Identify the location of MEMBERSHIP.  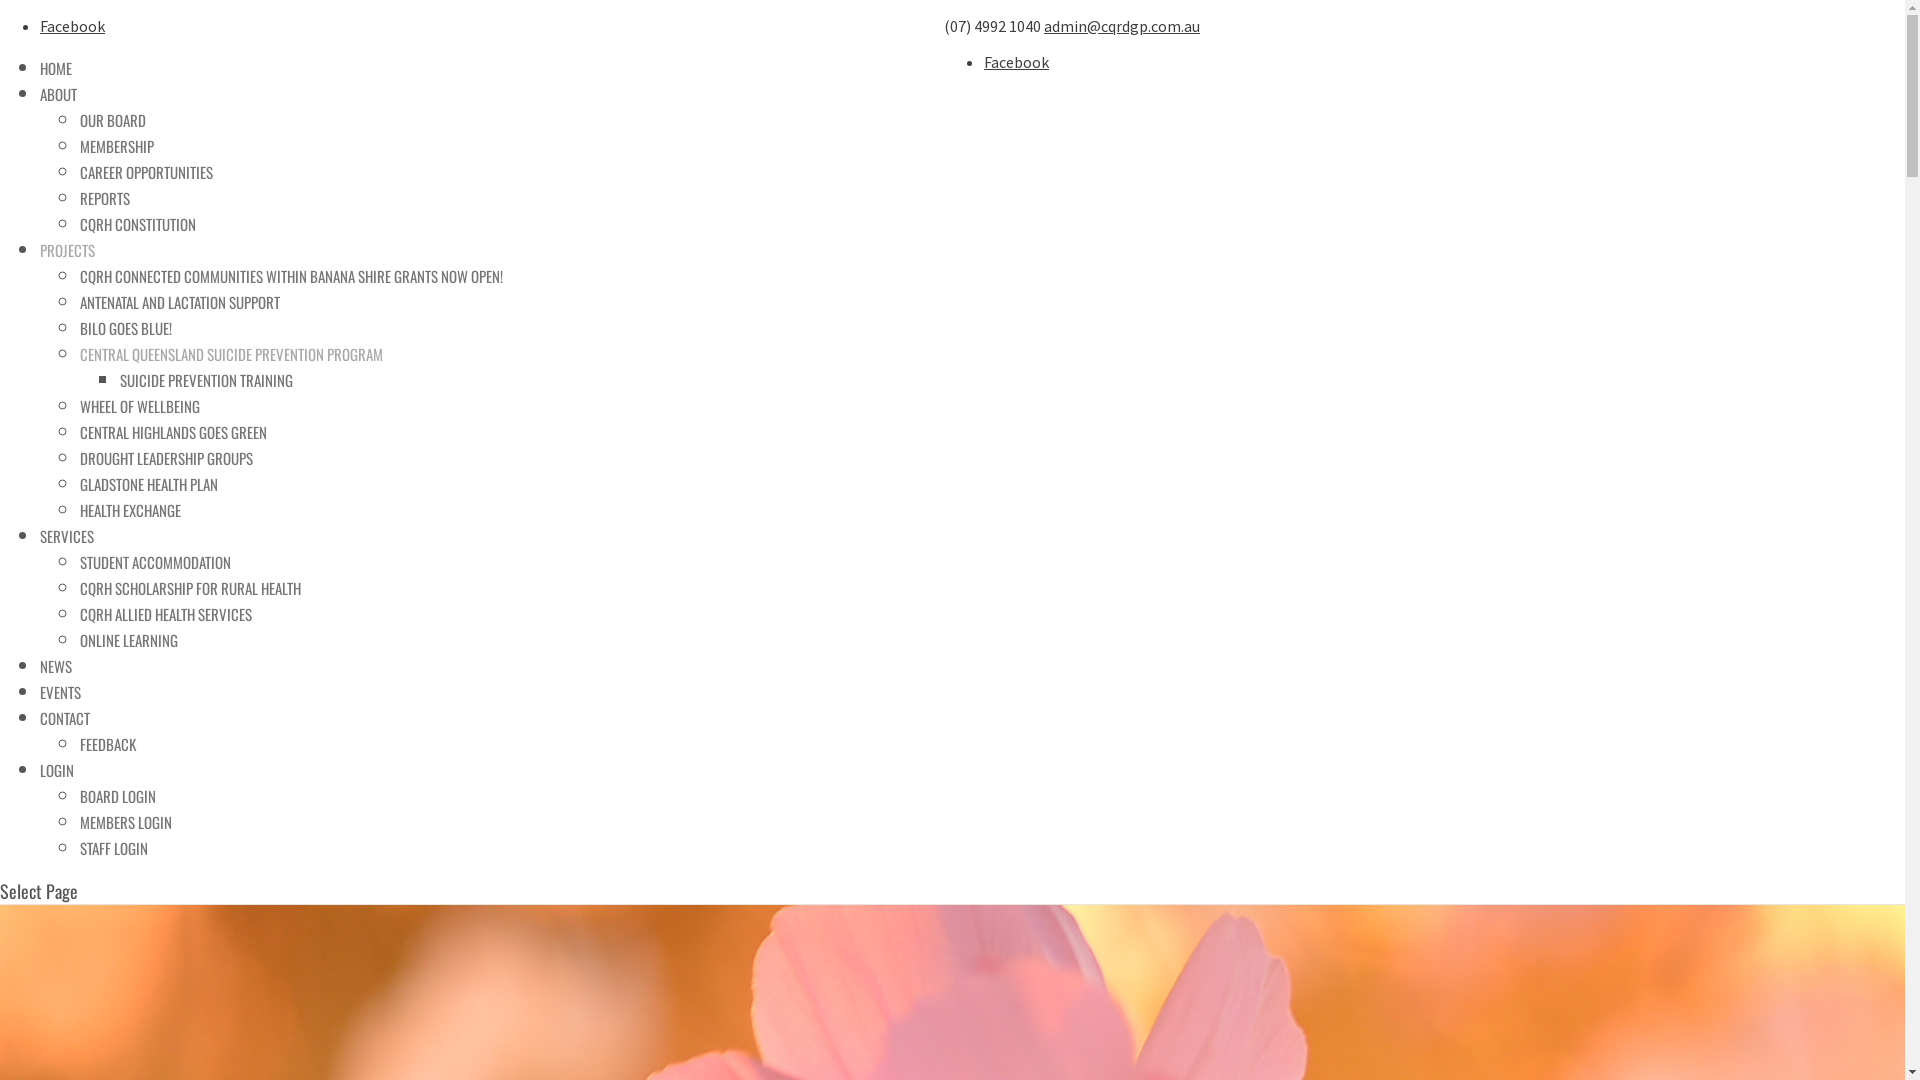
(117, 146).